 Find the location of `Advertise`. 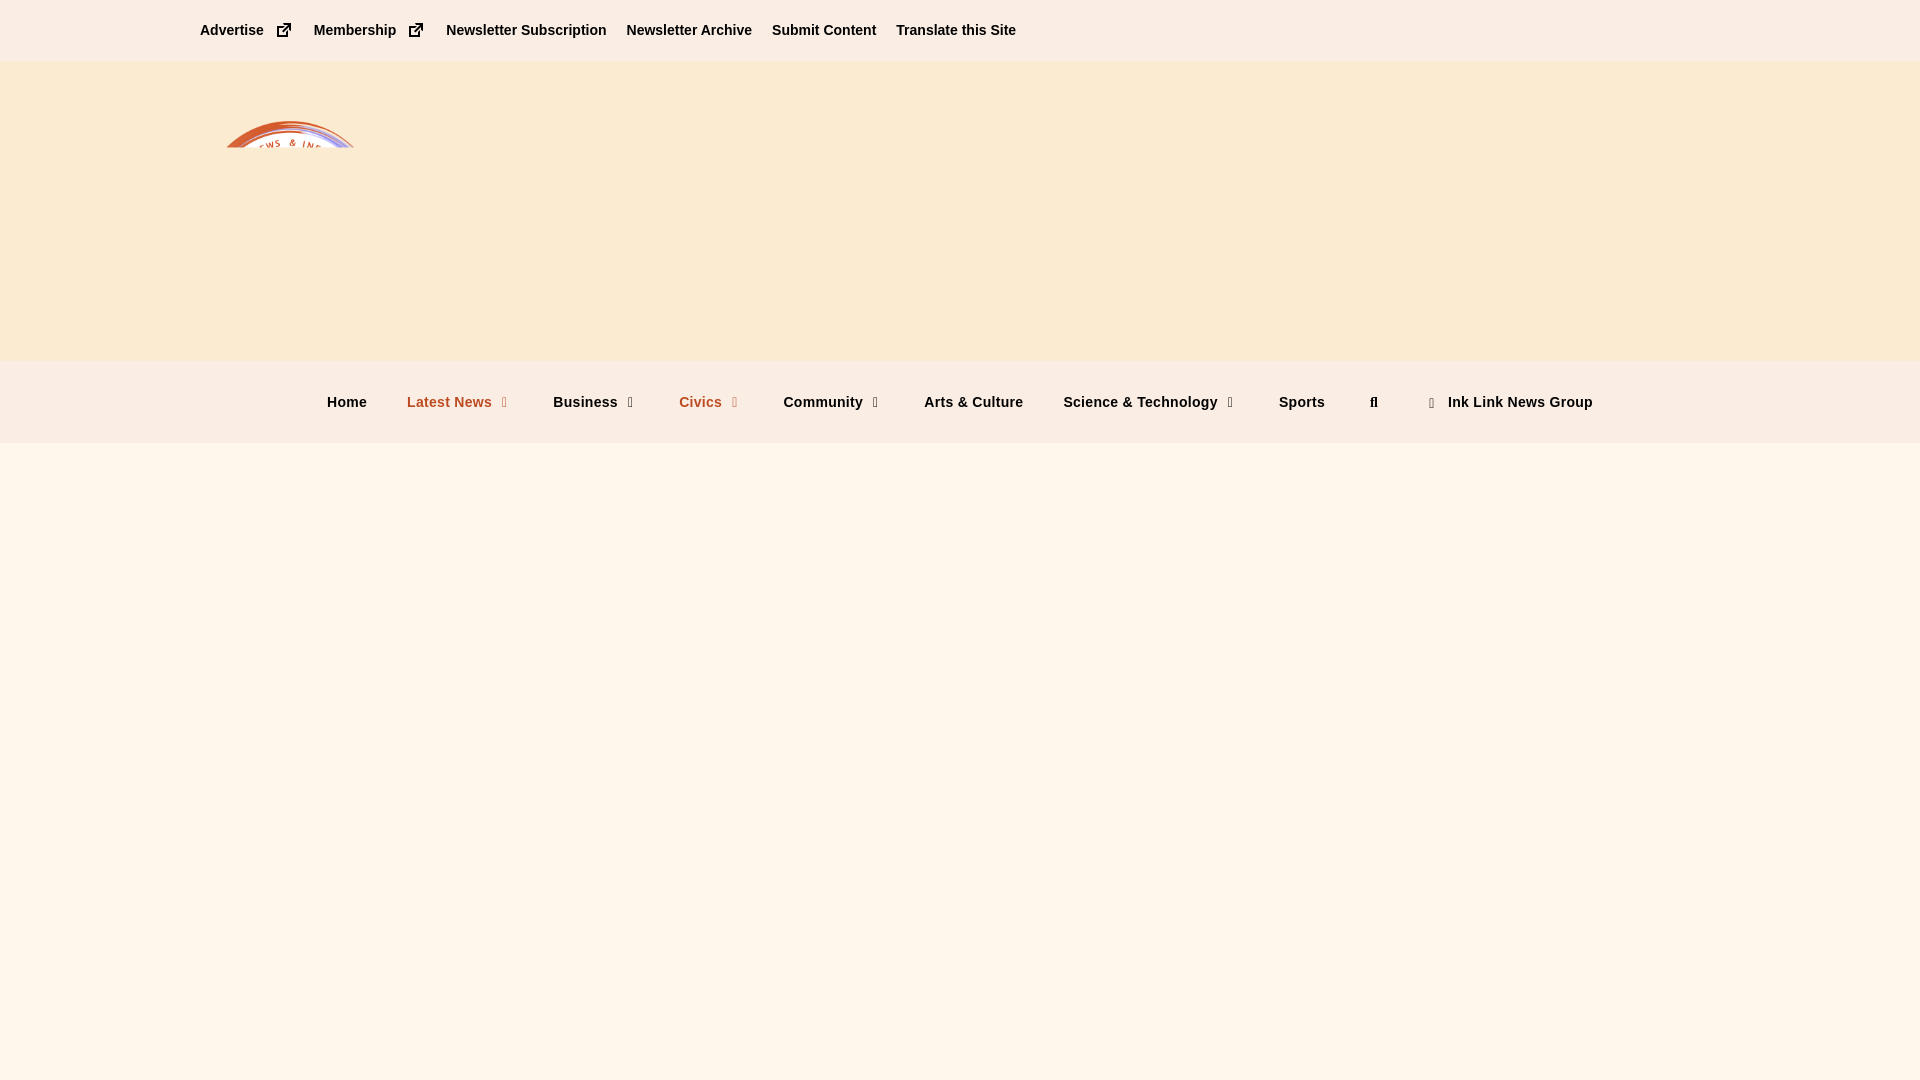

Advertise is located at coordinates (246, 29).